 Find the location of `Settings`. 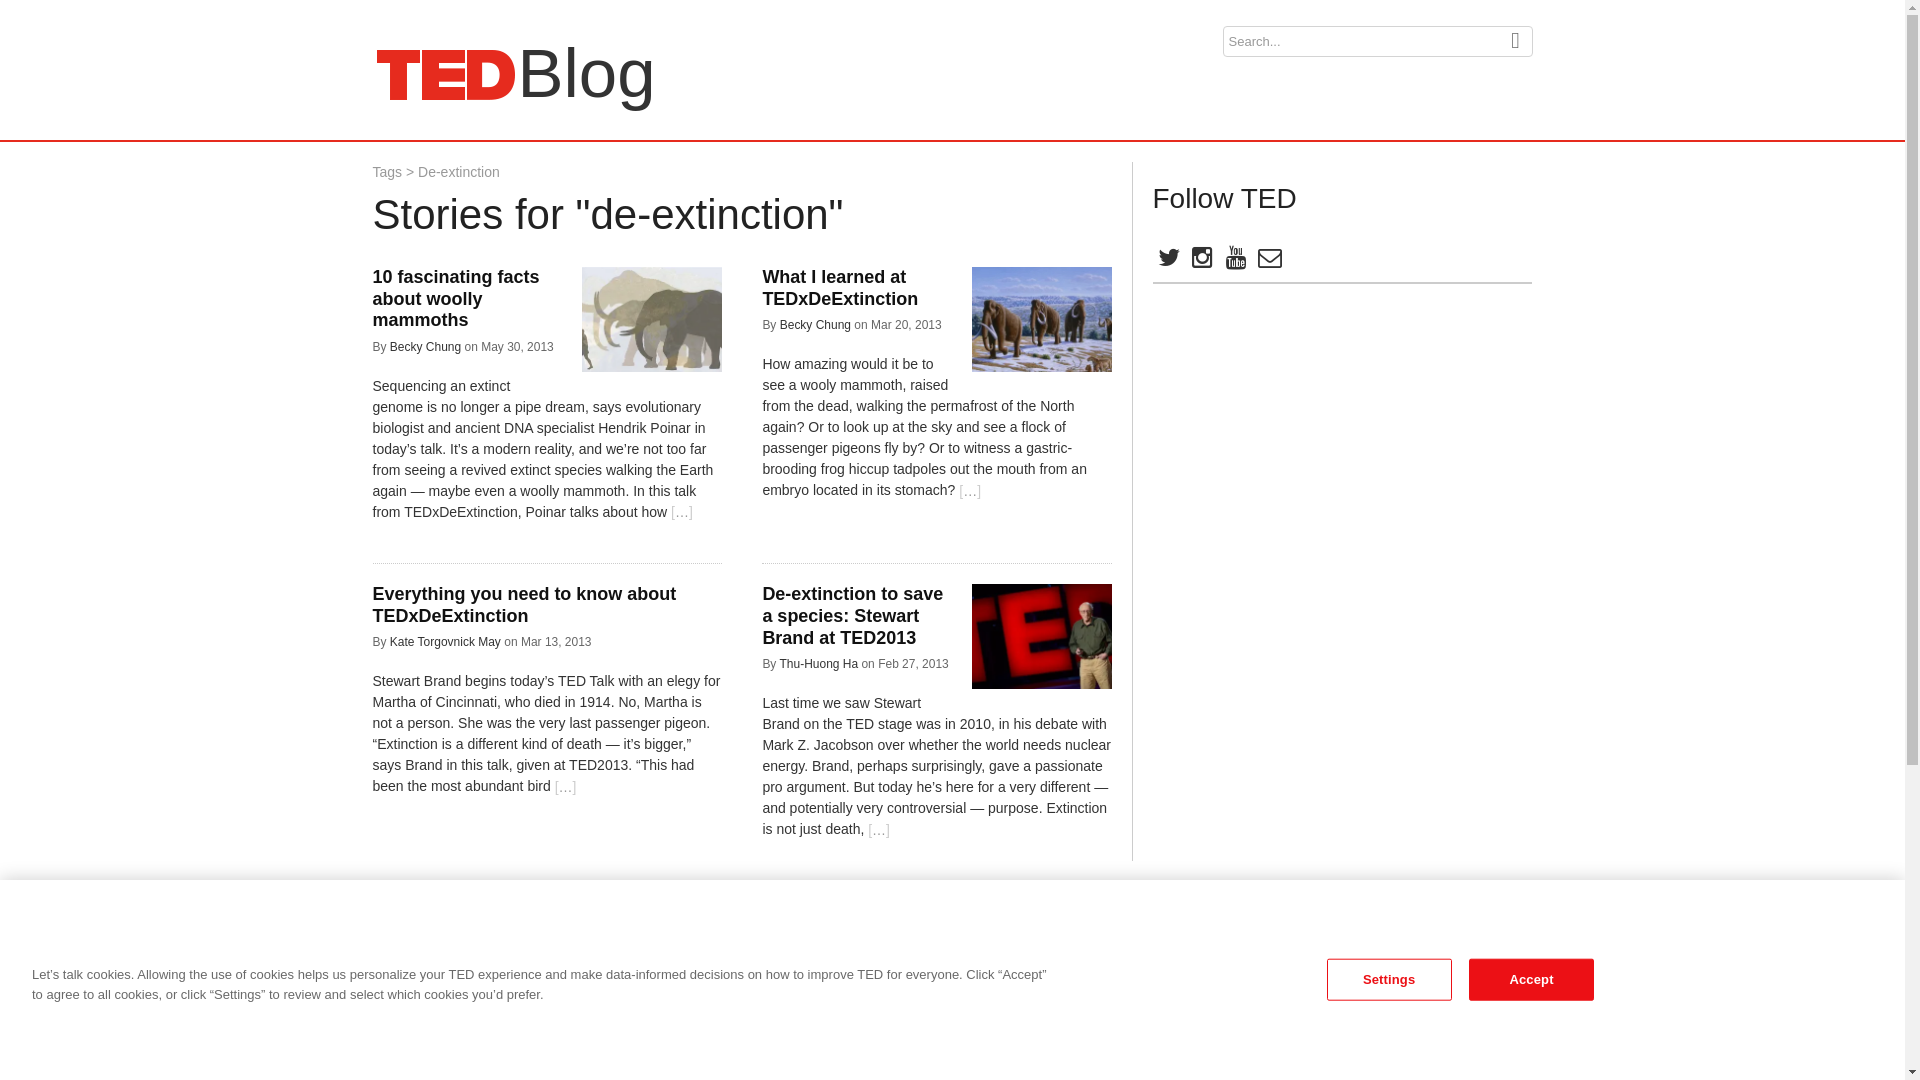

Settings is located at coordinates (424, 347).